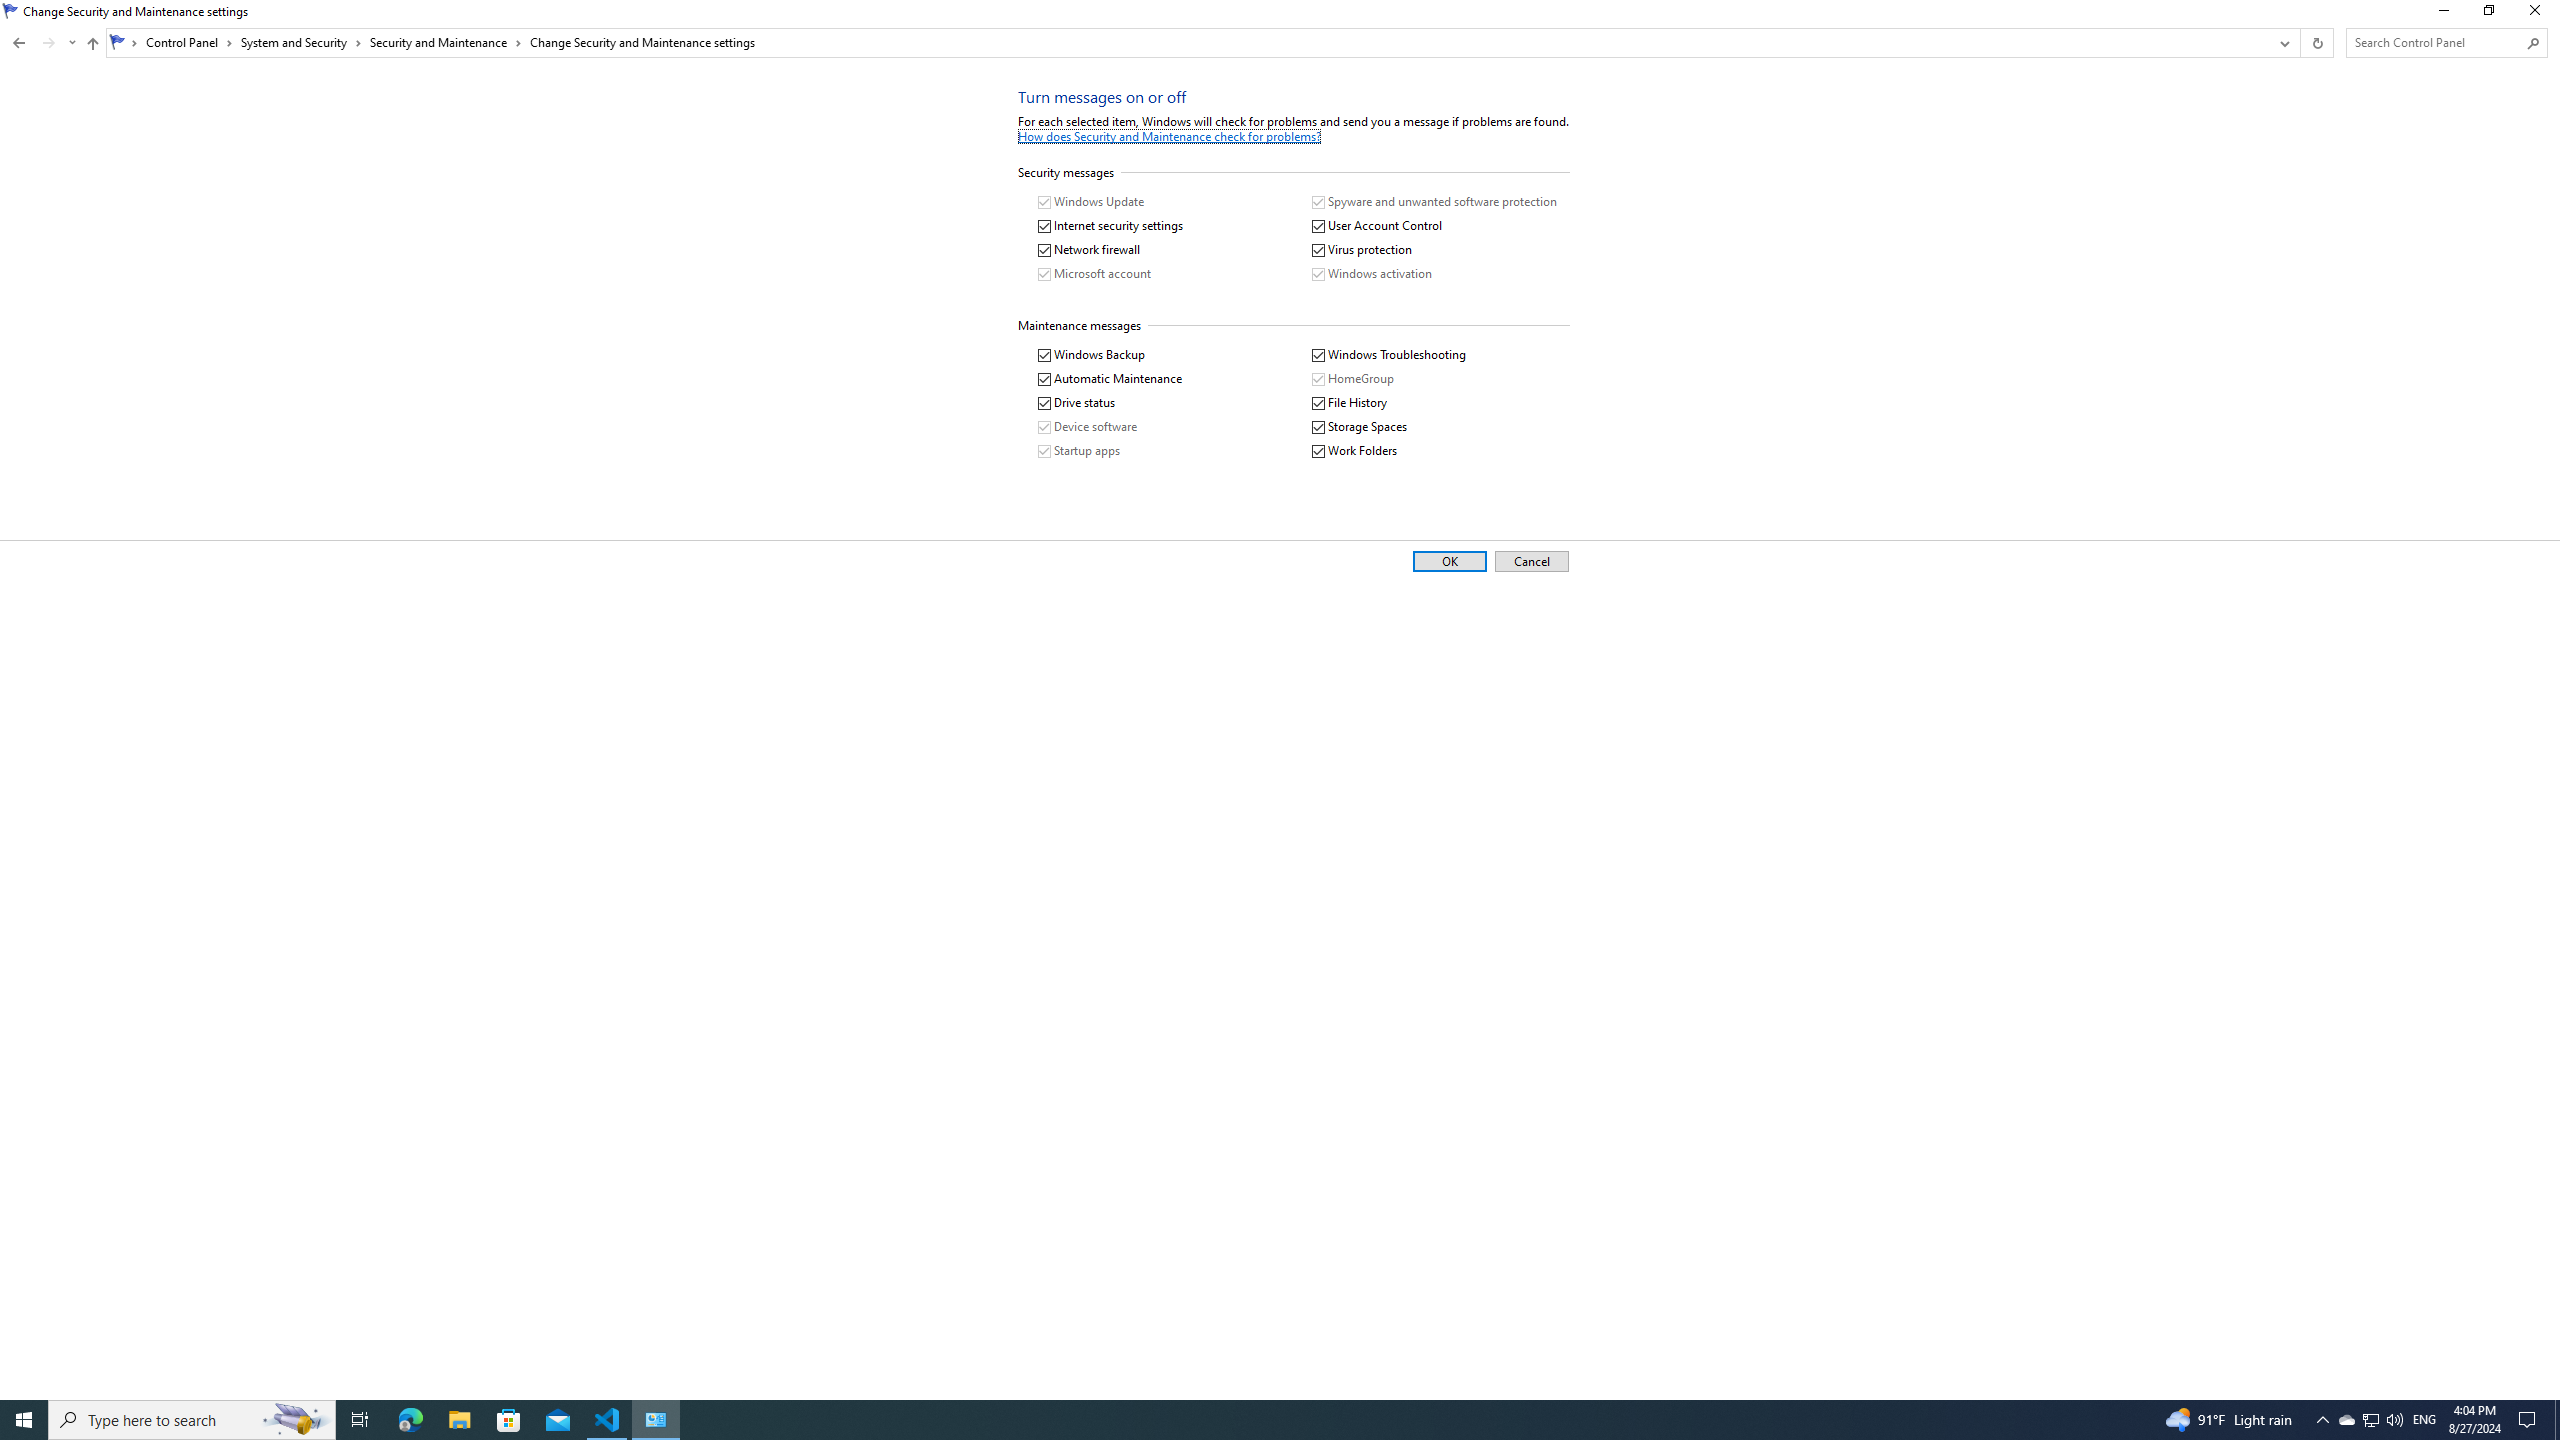  What do you see at coordinates (189, 42) in the screenshot?
I see `Control Panel` at bounding box center [189, 42].